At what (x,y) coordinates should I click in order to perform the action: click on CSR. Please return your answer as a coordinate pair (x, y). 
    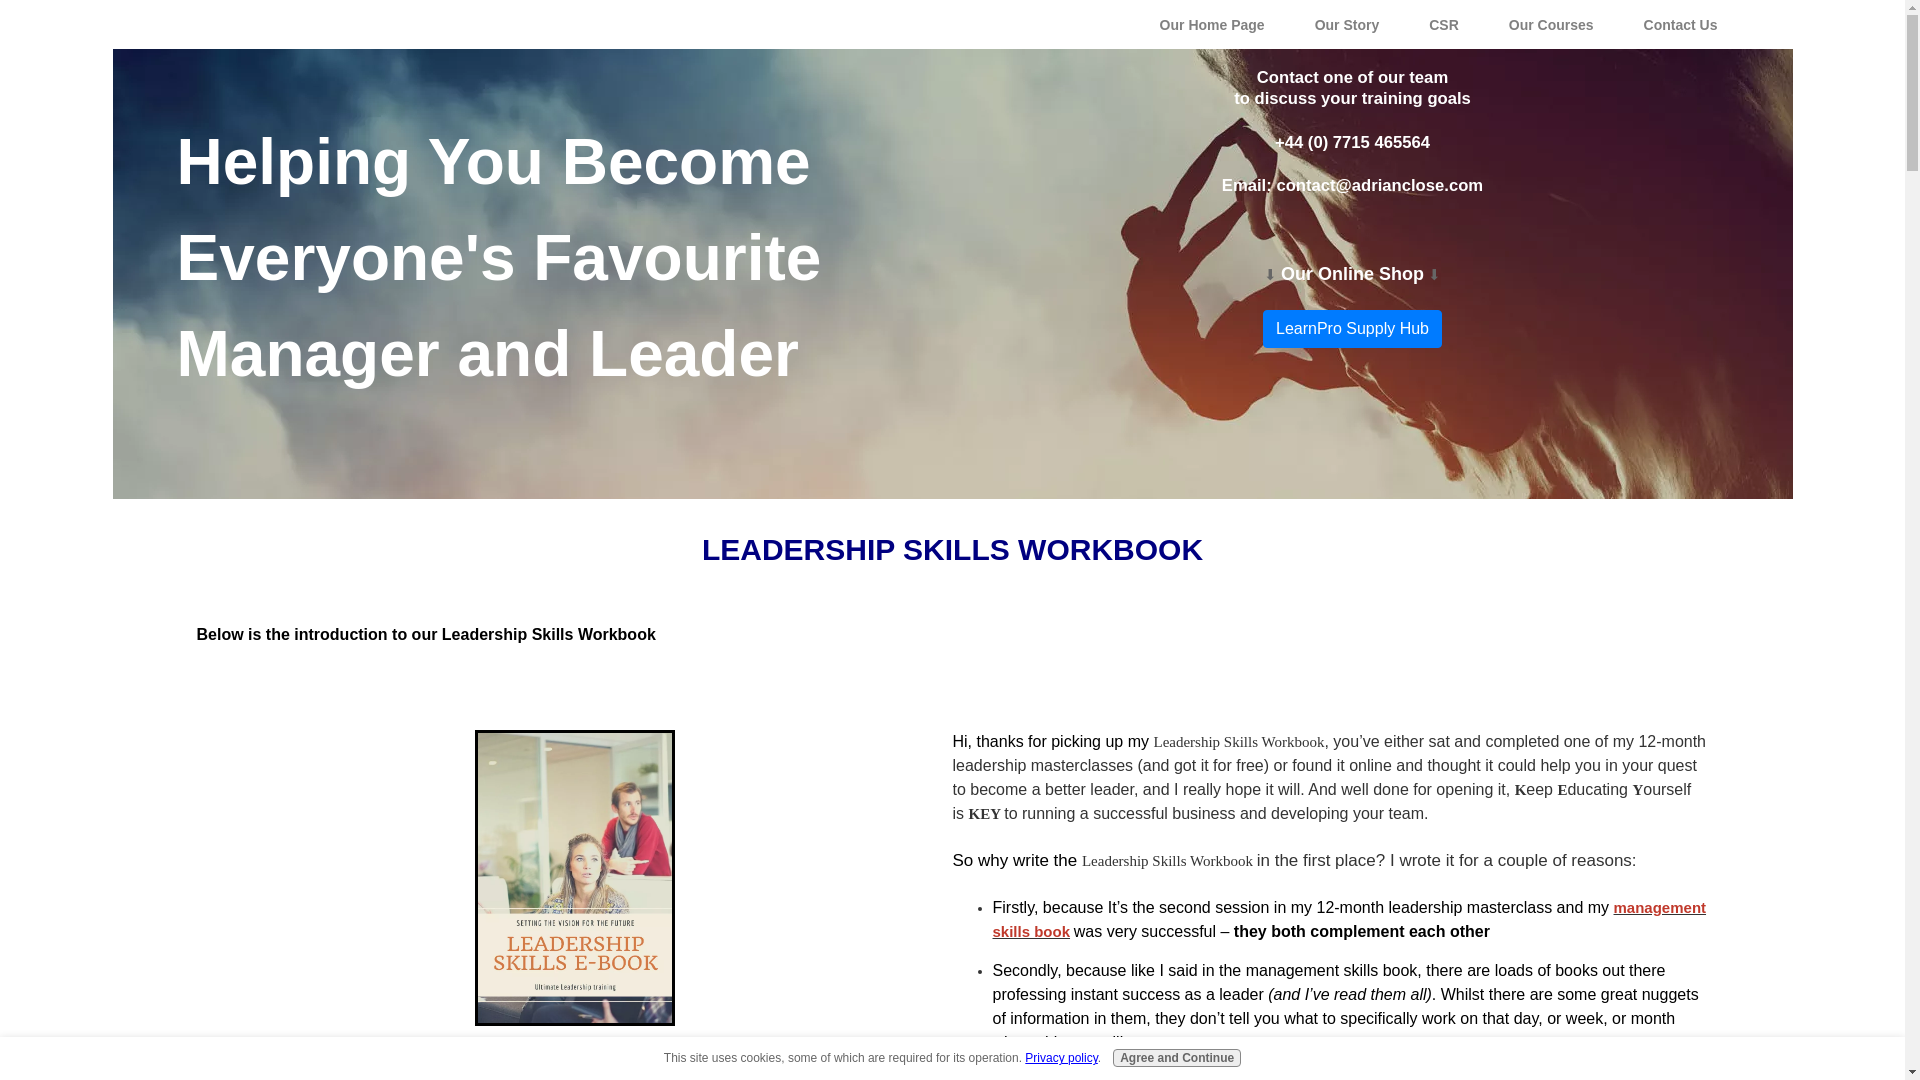
    Looking at the image, I should click on (1444, 25).